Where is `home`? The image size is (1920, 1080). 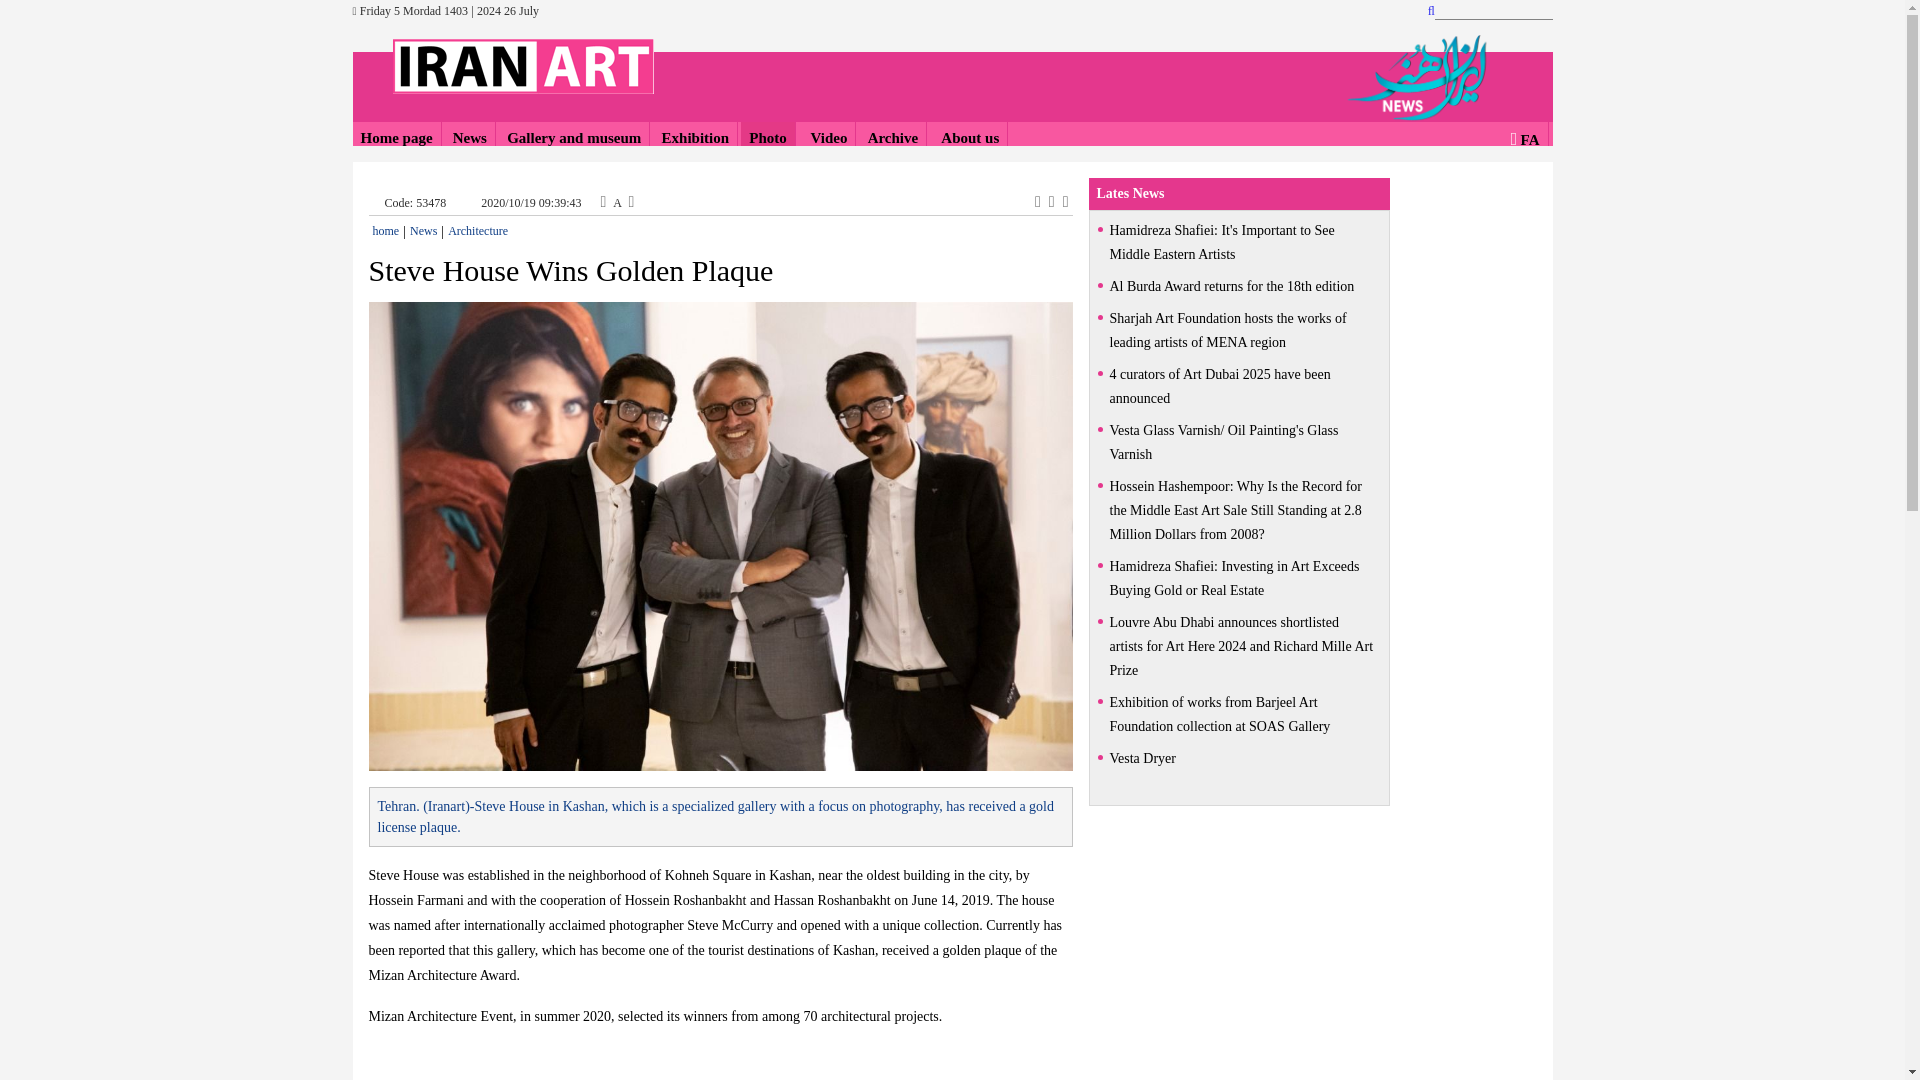
home is located at coordinates (386, 230).